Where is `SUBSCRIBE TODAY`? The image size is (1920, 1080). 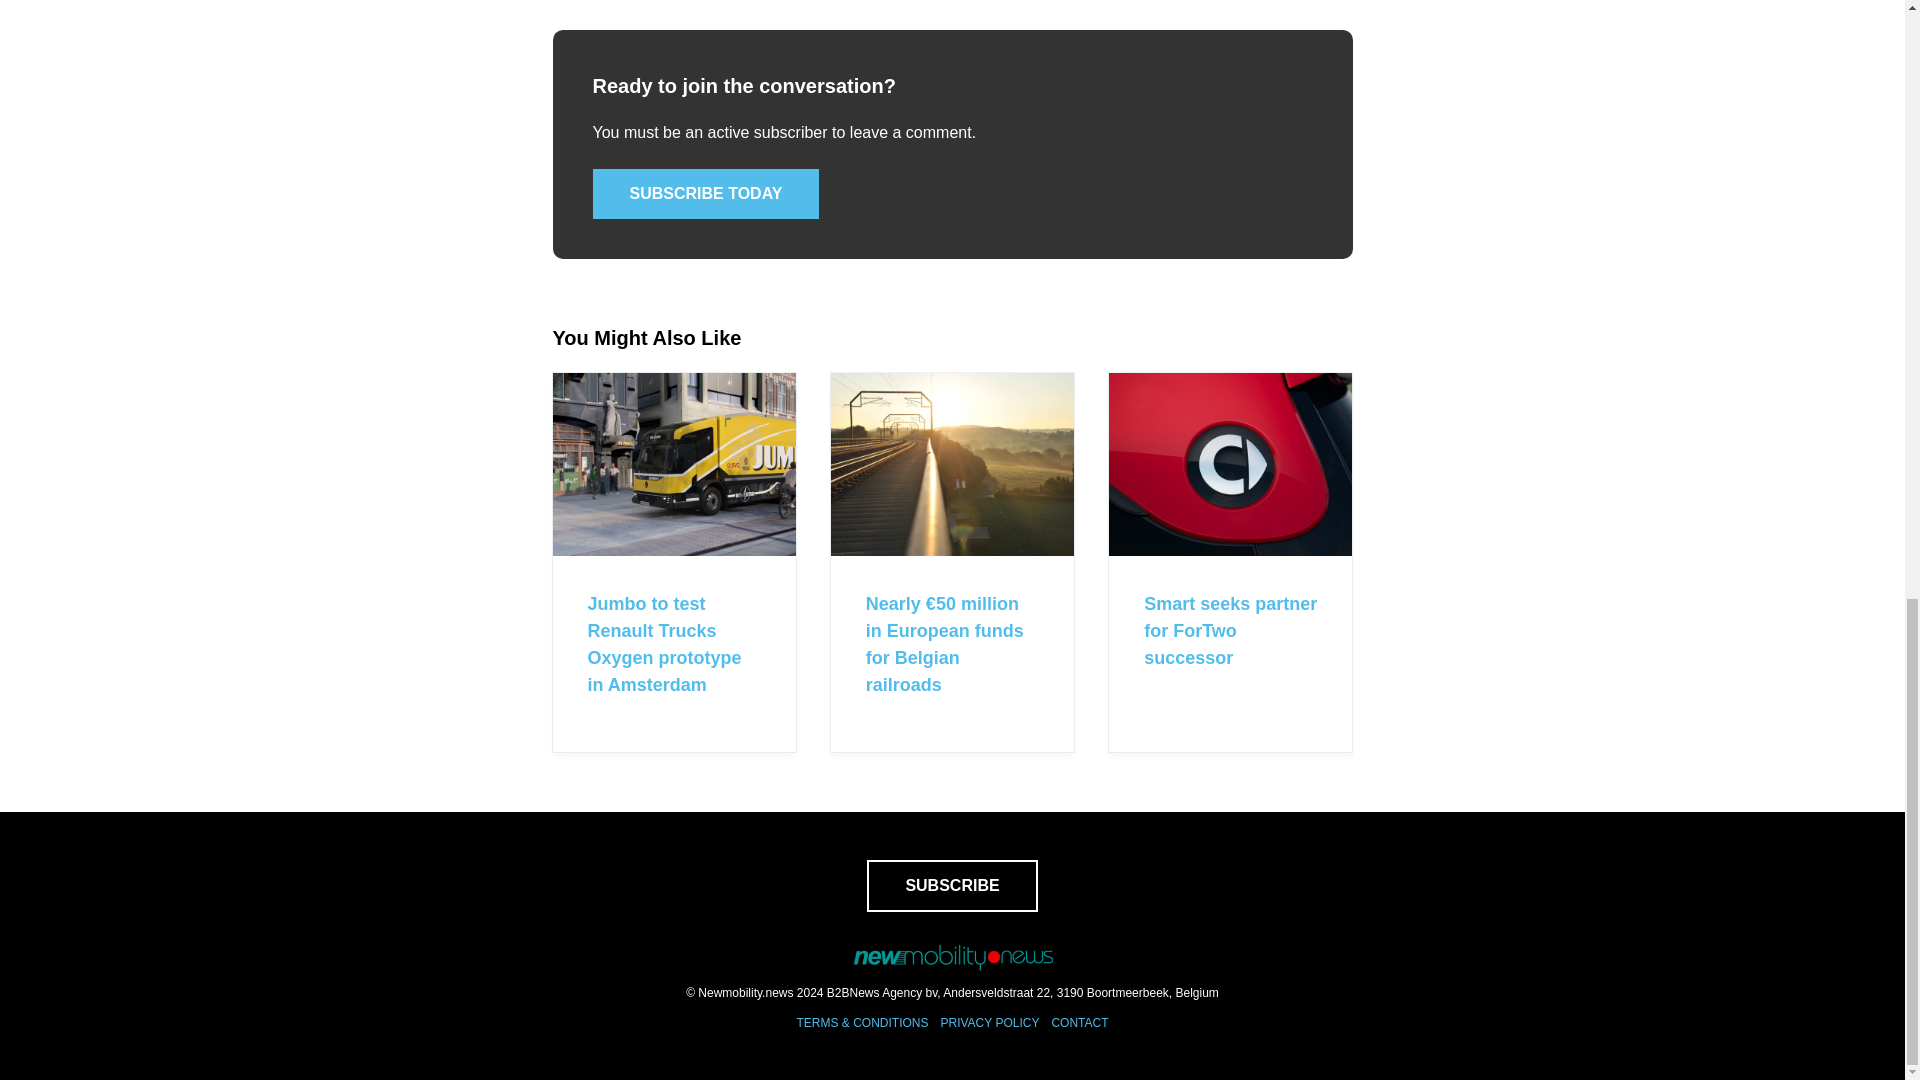 SUBSCRIBE TODAY is located at coordinates (705, 194).